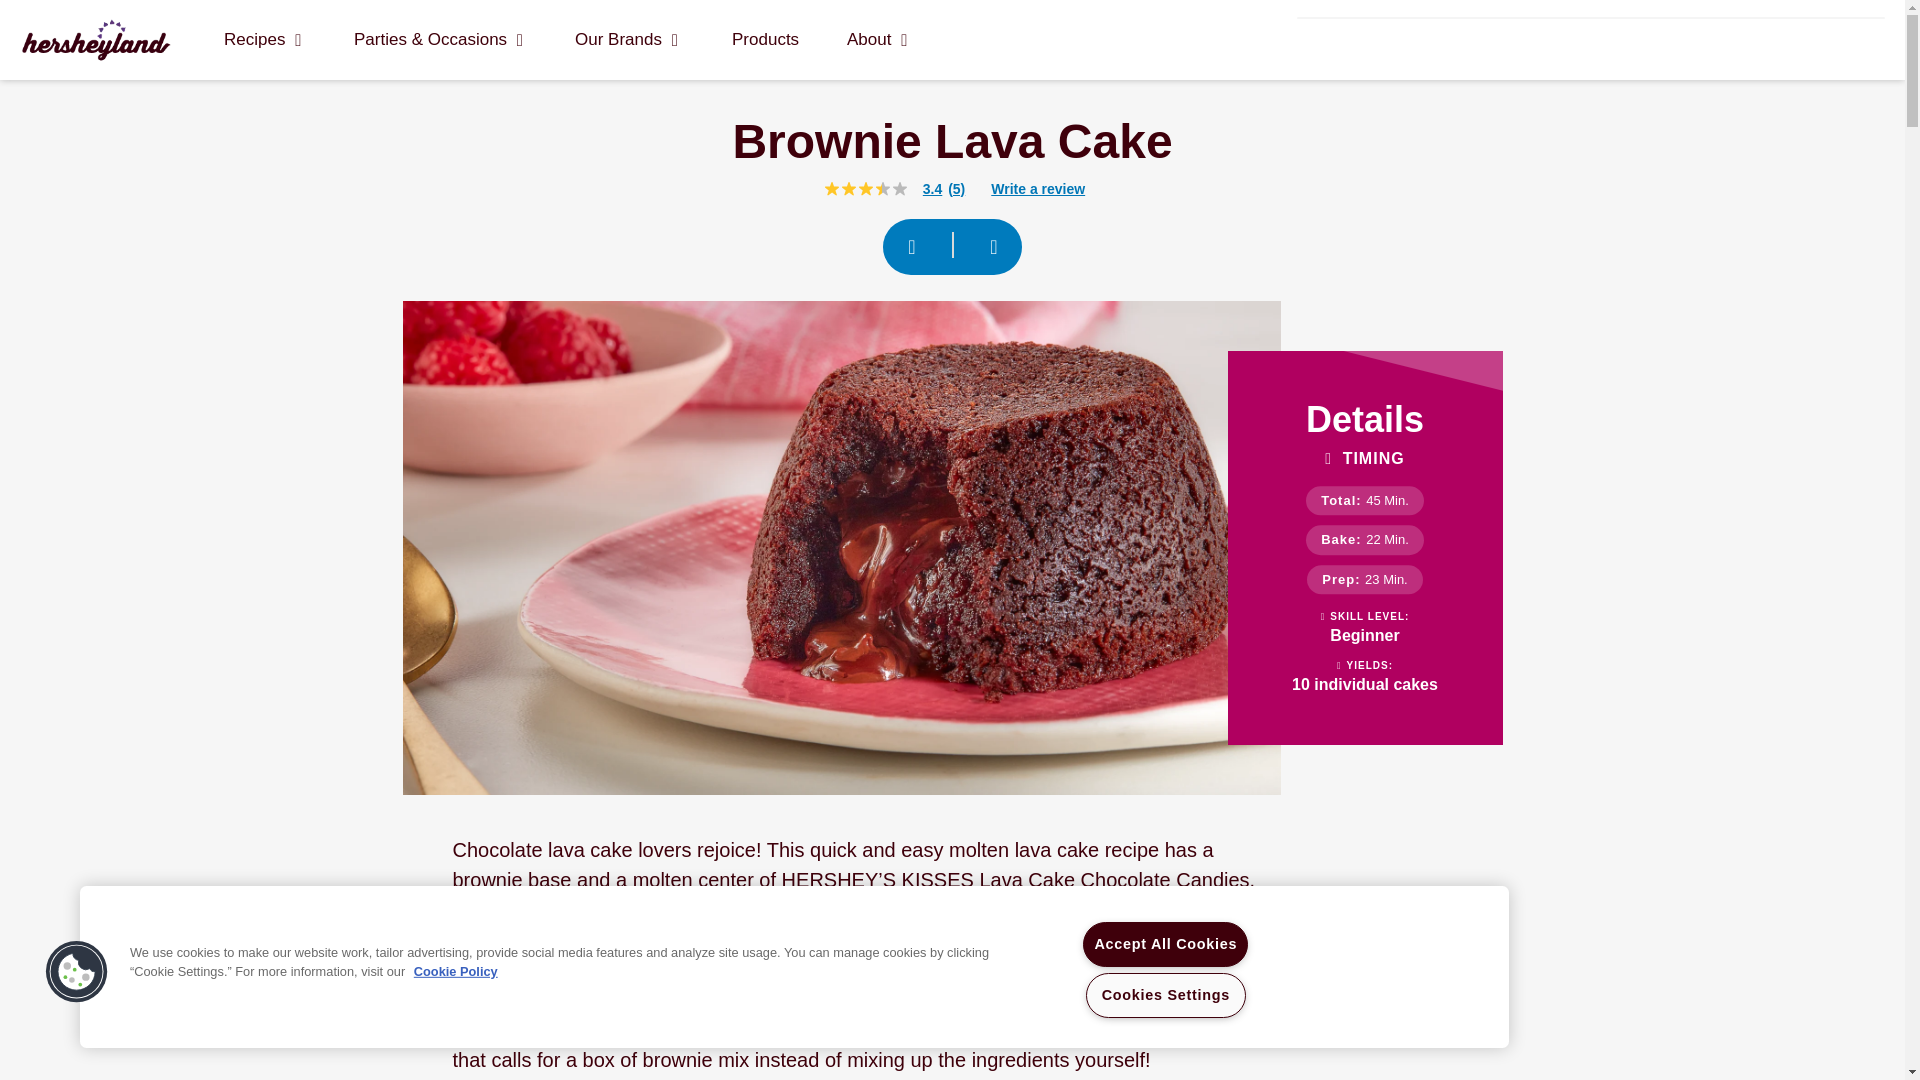  I want to click on Recipes, so click(262, 39).